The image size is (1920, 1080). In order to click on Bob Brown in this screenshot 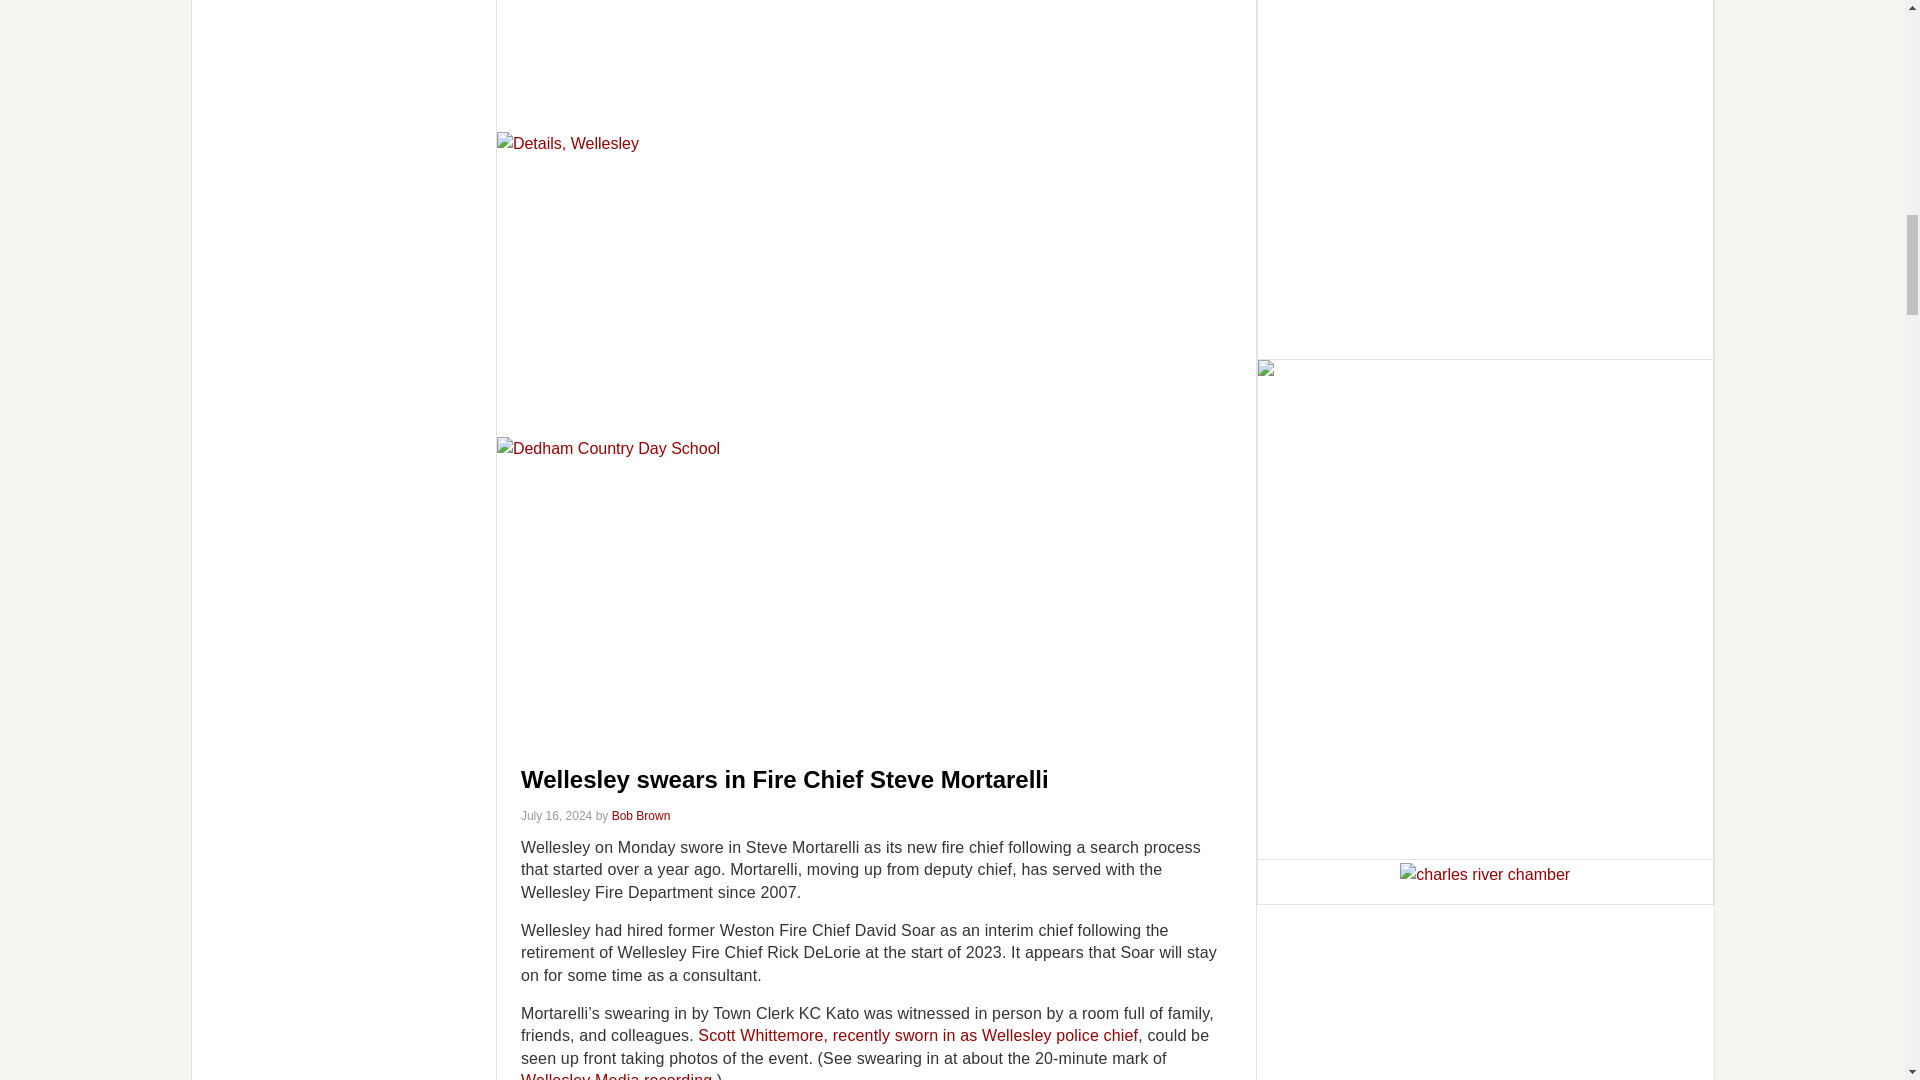, I will do `click(641, 815)`.